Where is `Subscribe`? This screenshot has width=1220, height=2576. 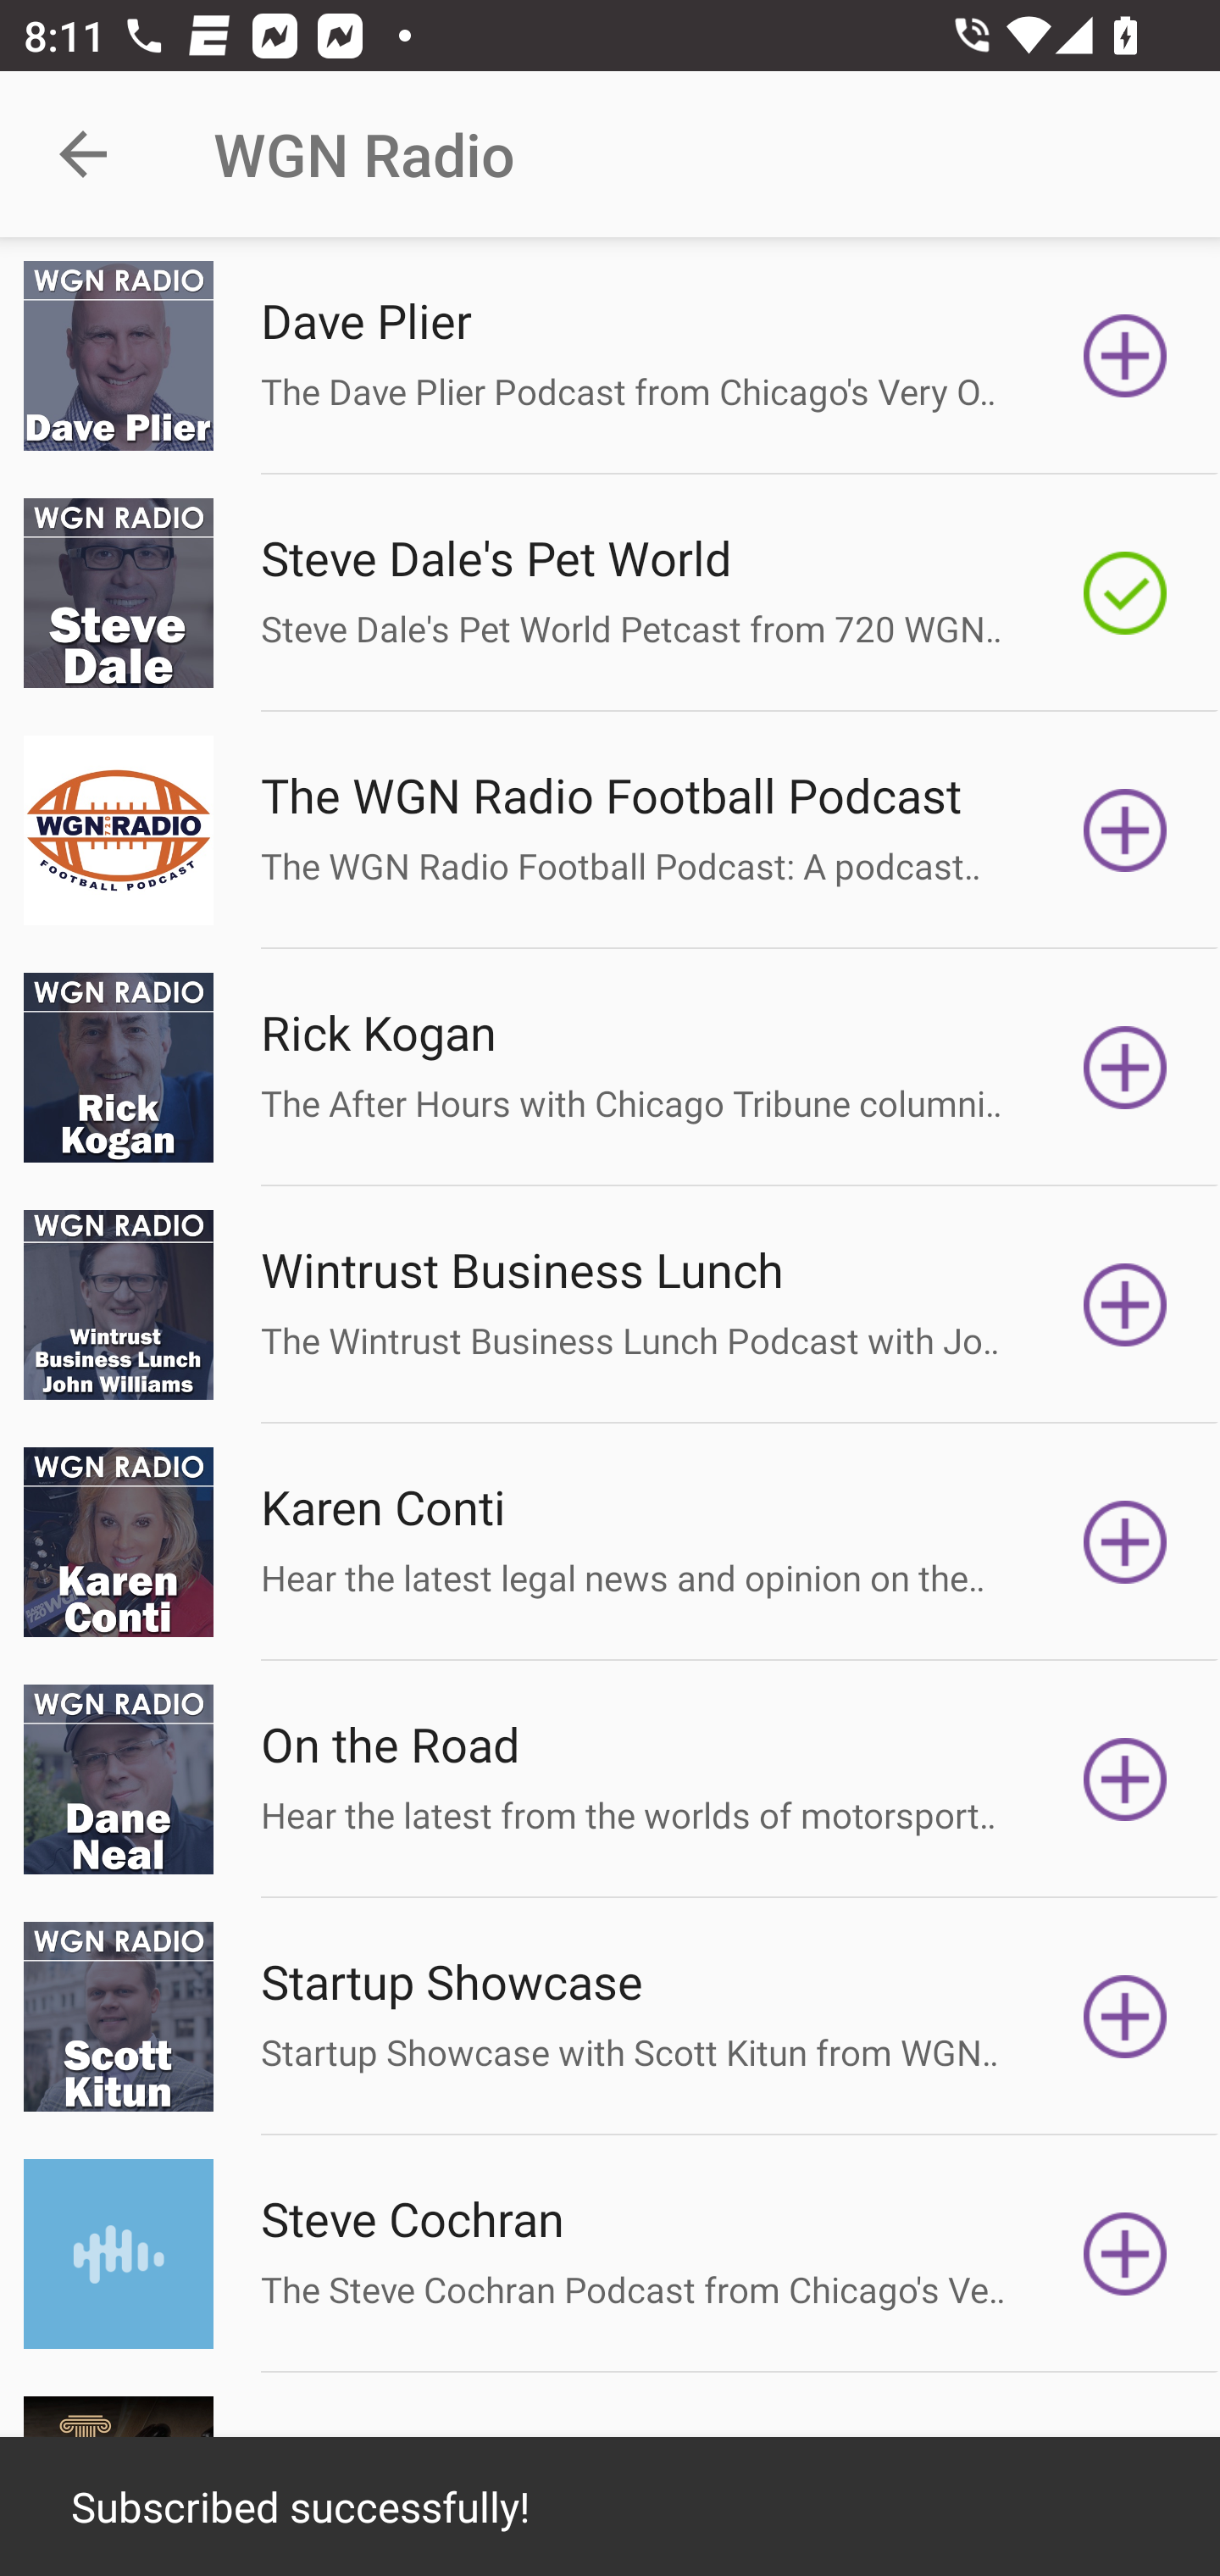
Subscribe is located at coordinates (1125, 830).